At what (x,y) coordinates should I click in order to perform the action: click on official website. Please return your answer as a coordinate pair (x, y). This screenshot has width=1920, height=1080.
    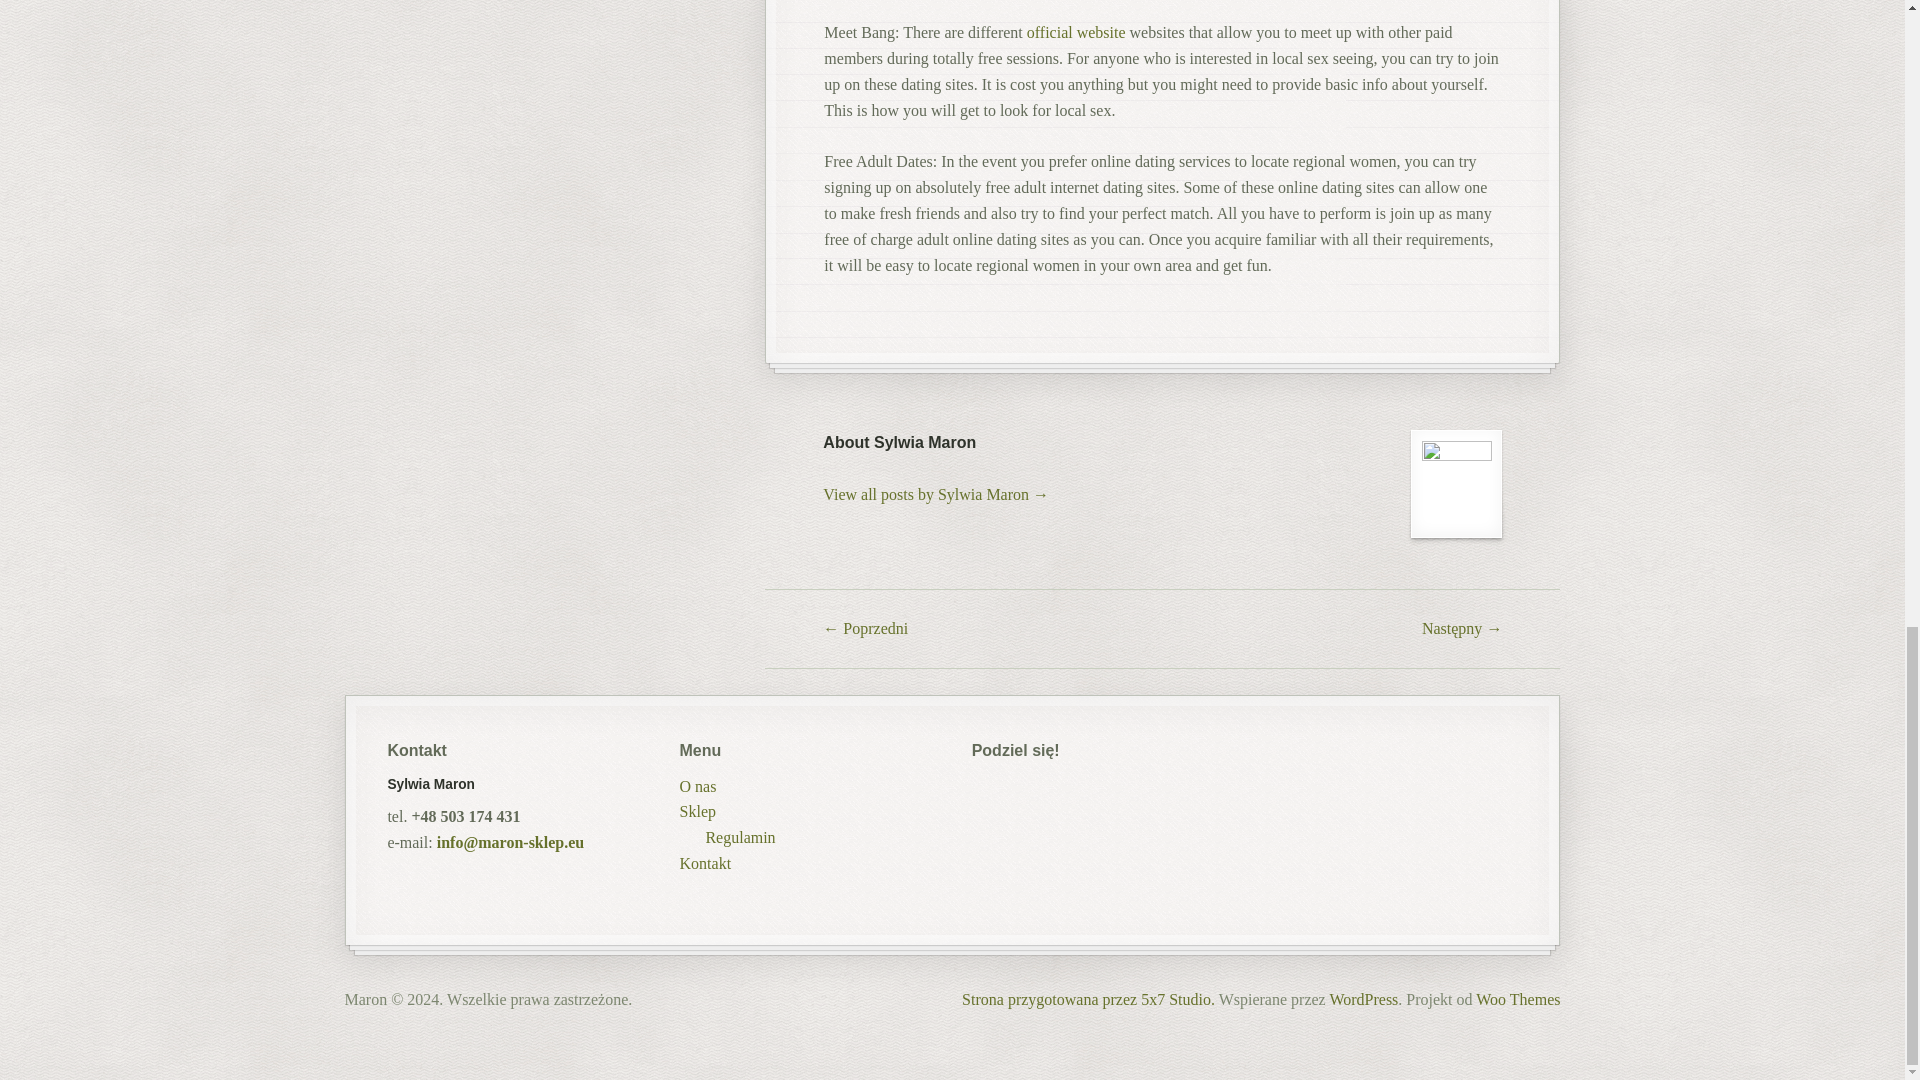
    Looking at the image, I should click on (1076, 32).